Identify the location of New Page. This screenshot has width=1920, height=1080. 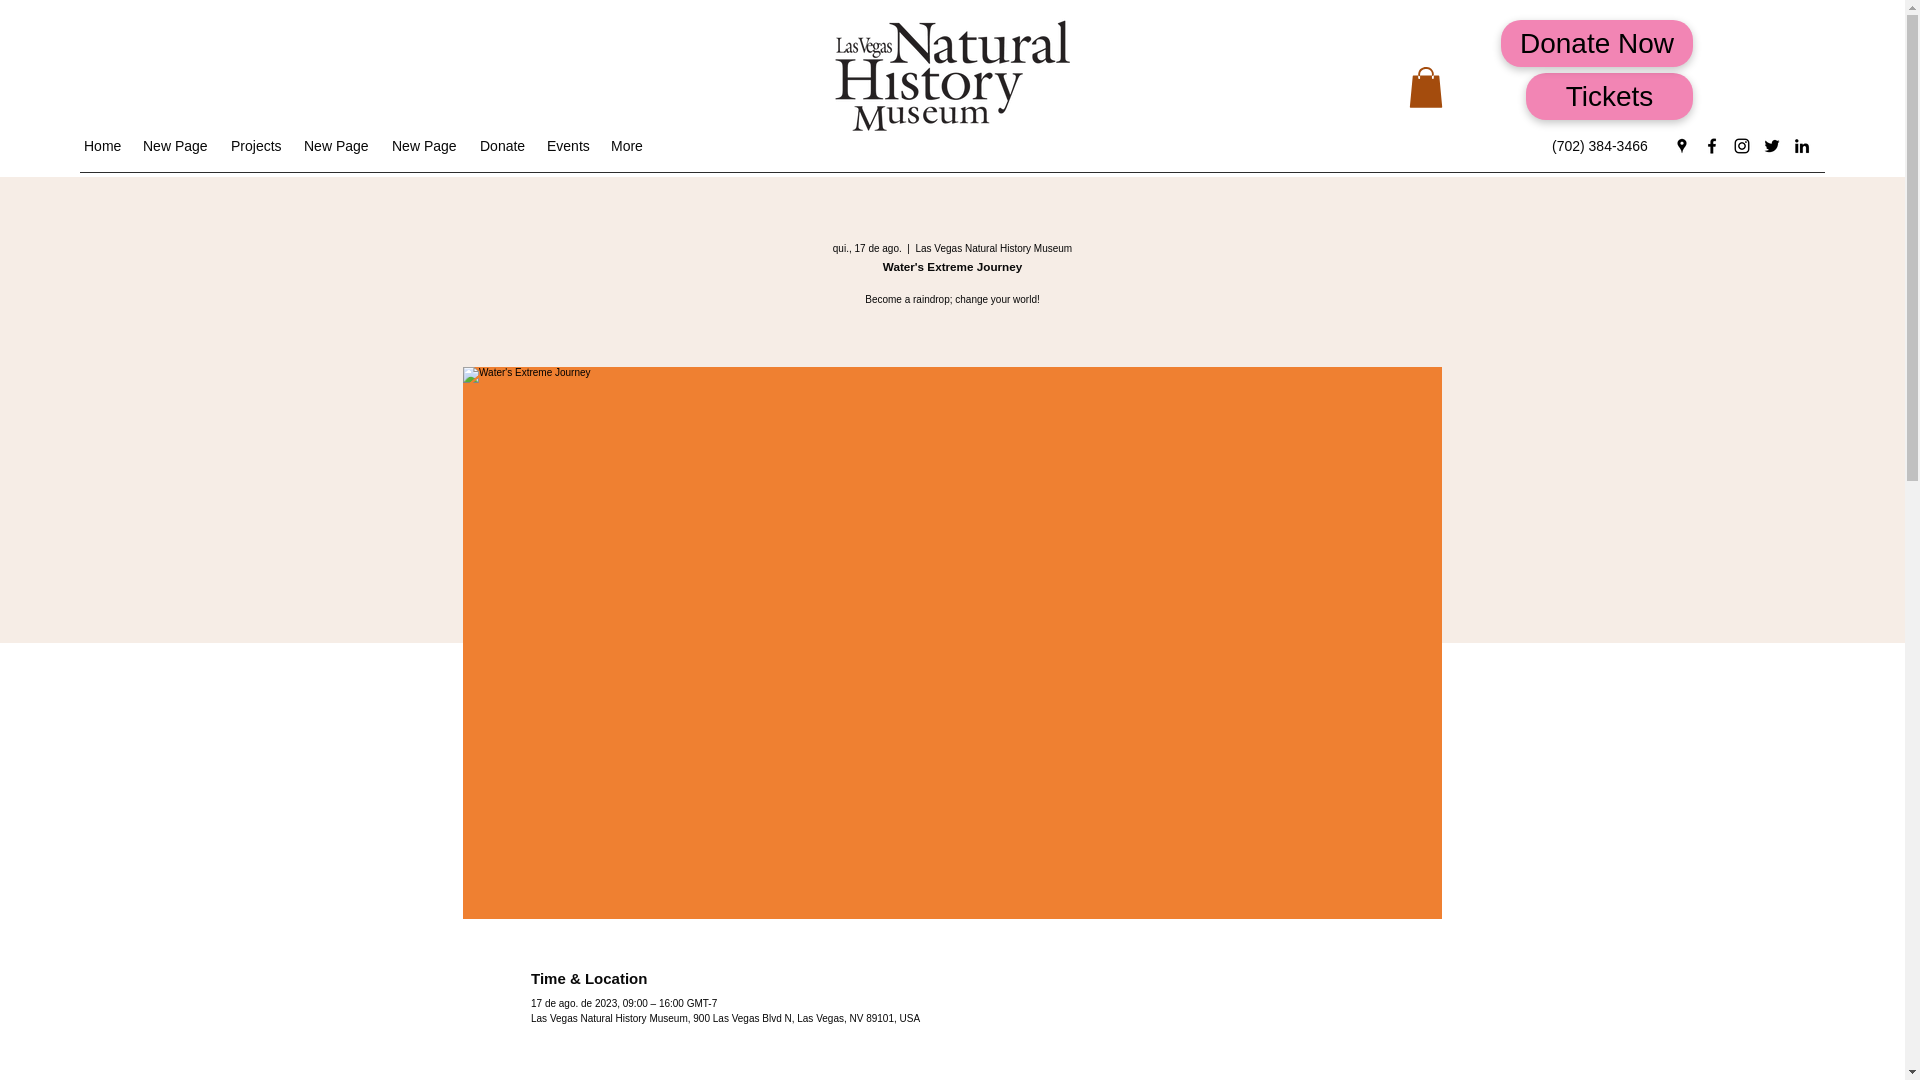
(426, 145).